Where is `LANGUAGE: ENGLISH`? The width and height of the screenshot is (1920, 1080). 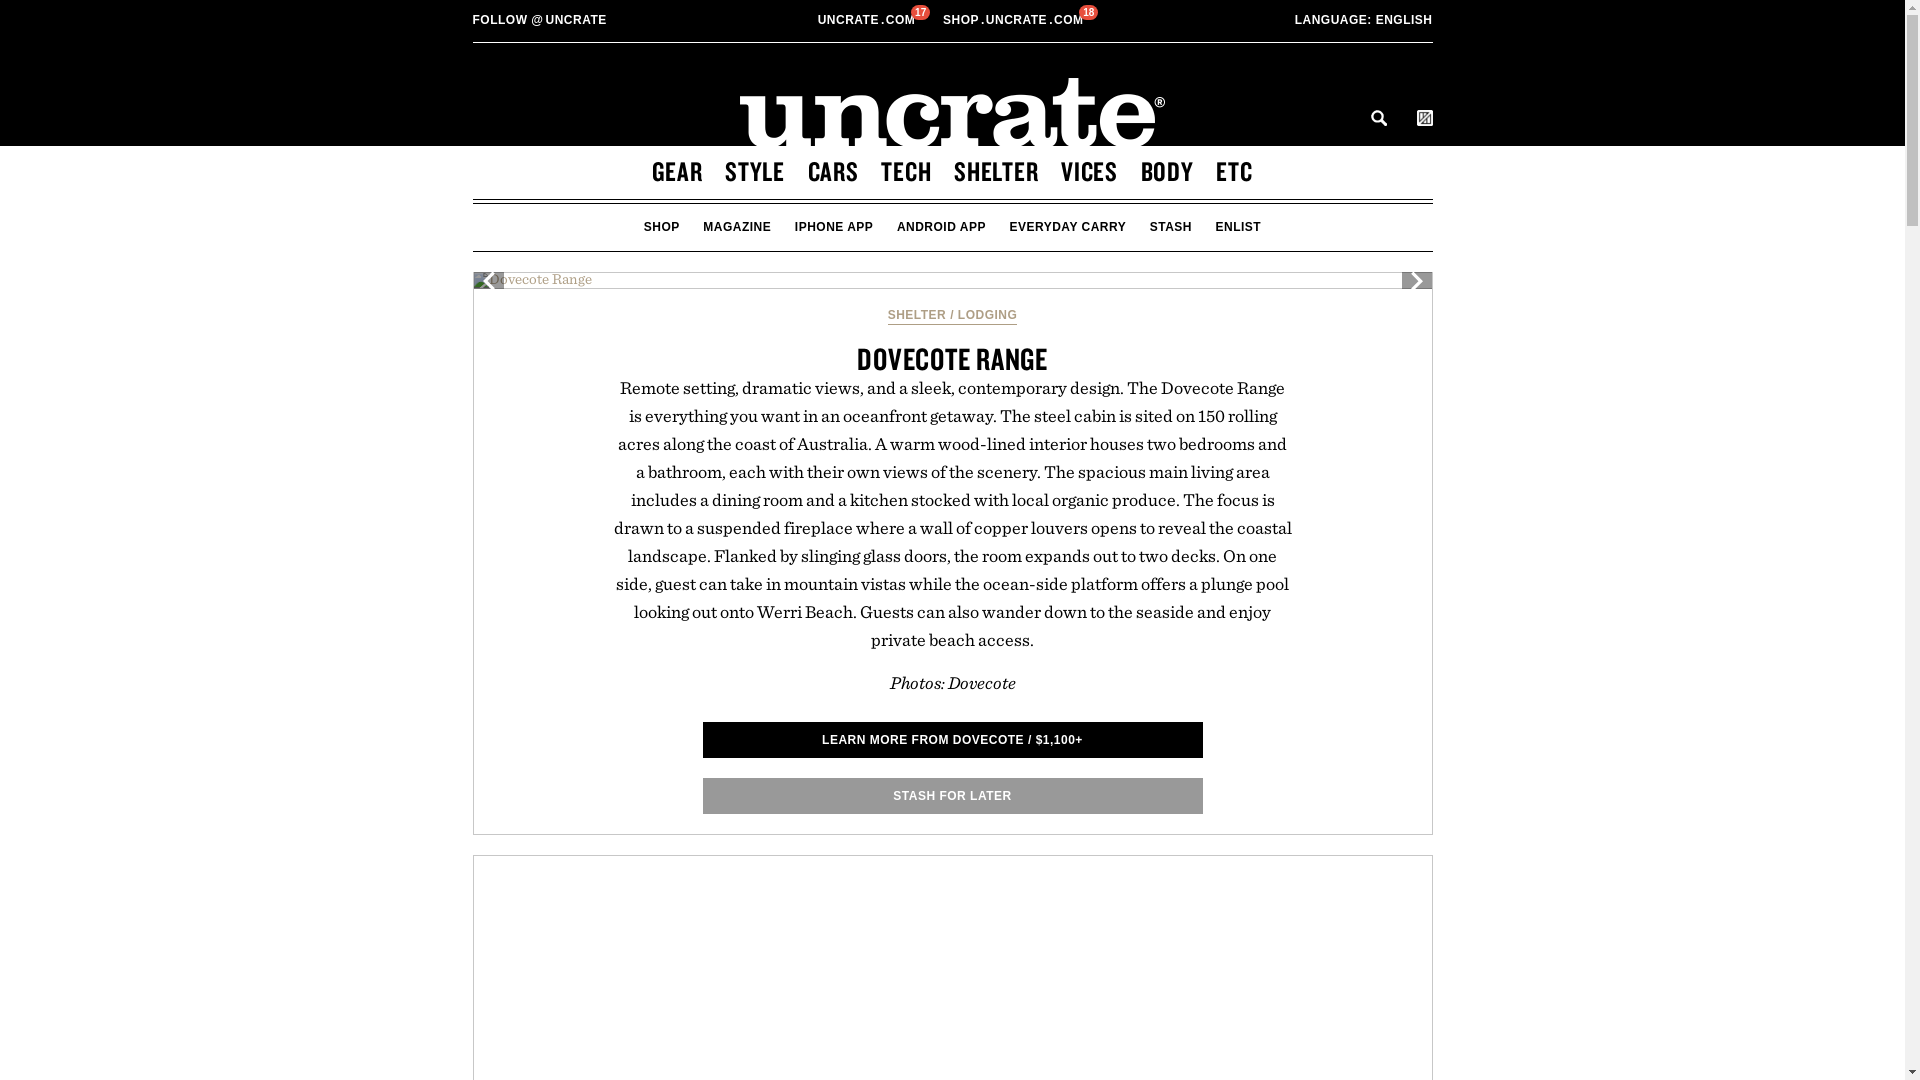
LANGUAGE: ENGLISH is located at coordinates (868, 20).